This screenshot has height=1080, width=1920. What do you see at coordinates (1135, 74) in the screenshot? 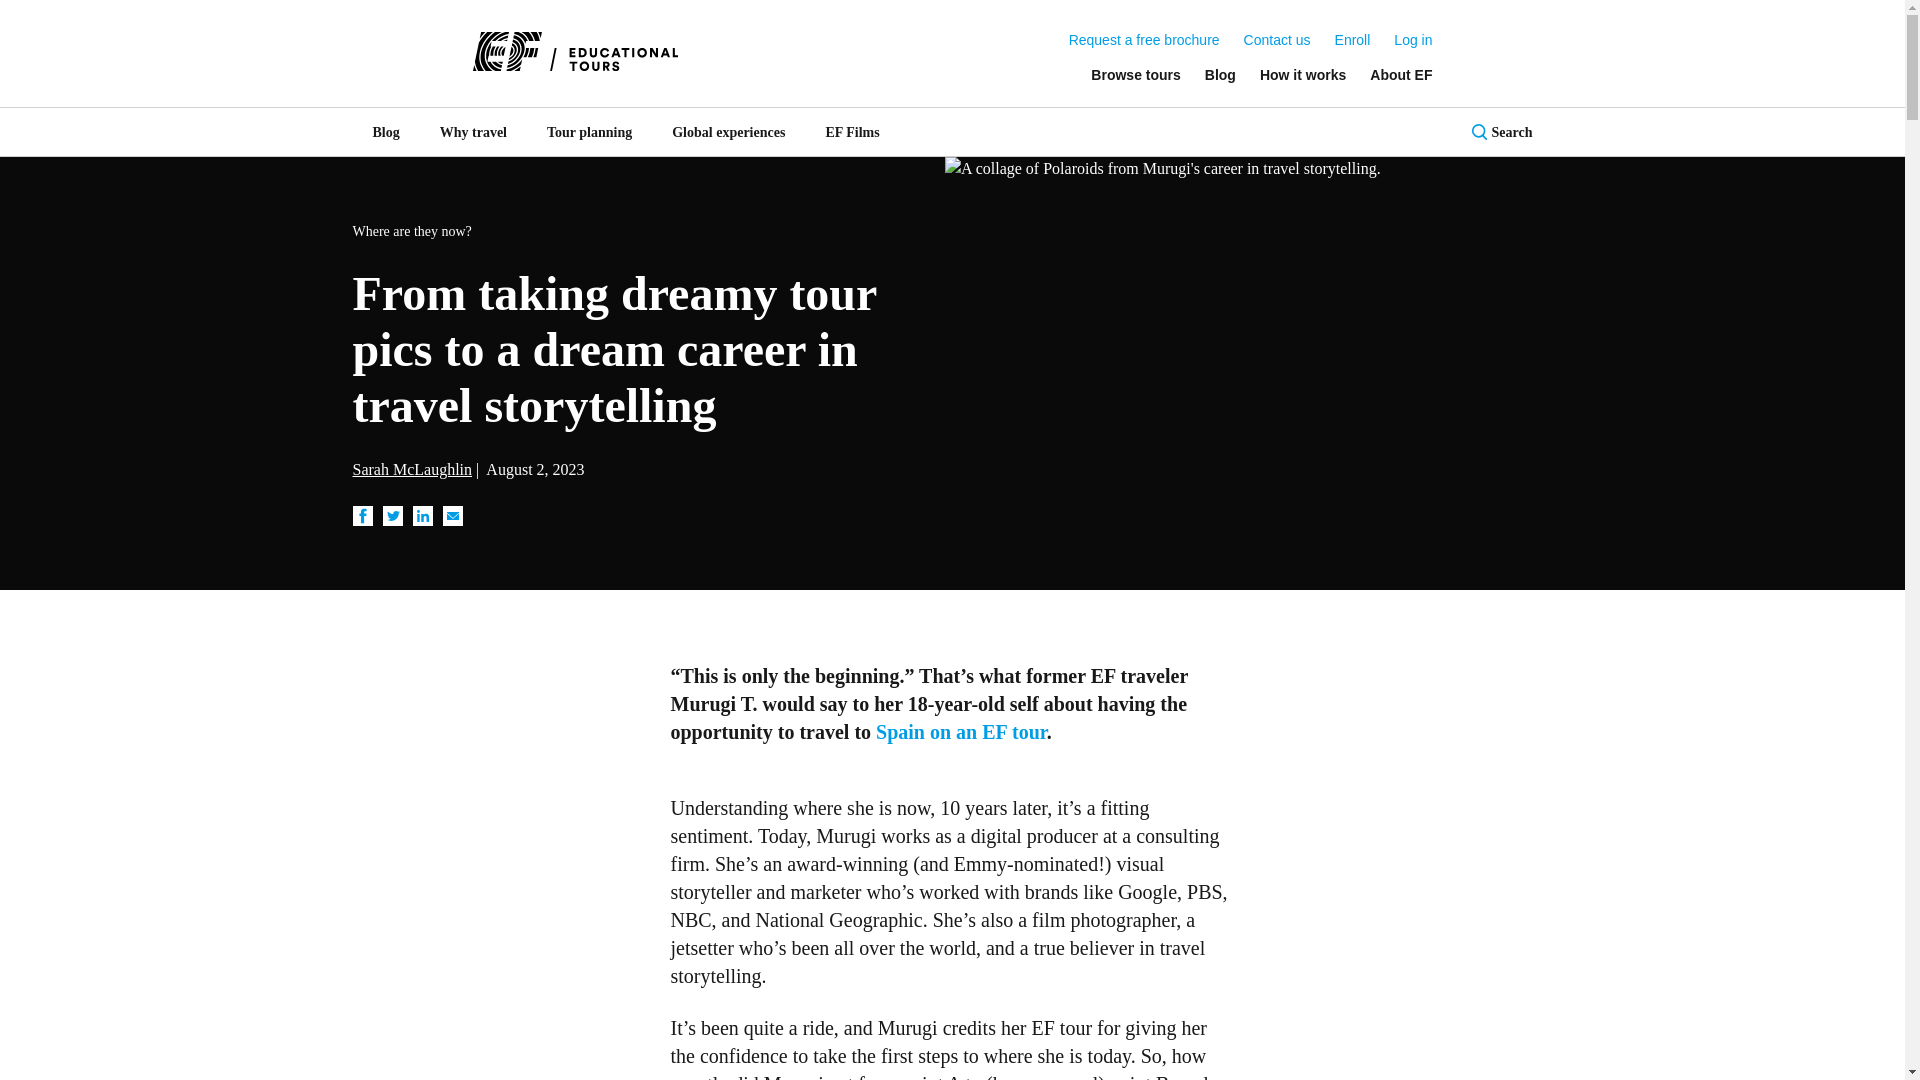
I see `Browse tours` at bounding box center [1135, 74].